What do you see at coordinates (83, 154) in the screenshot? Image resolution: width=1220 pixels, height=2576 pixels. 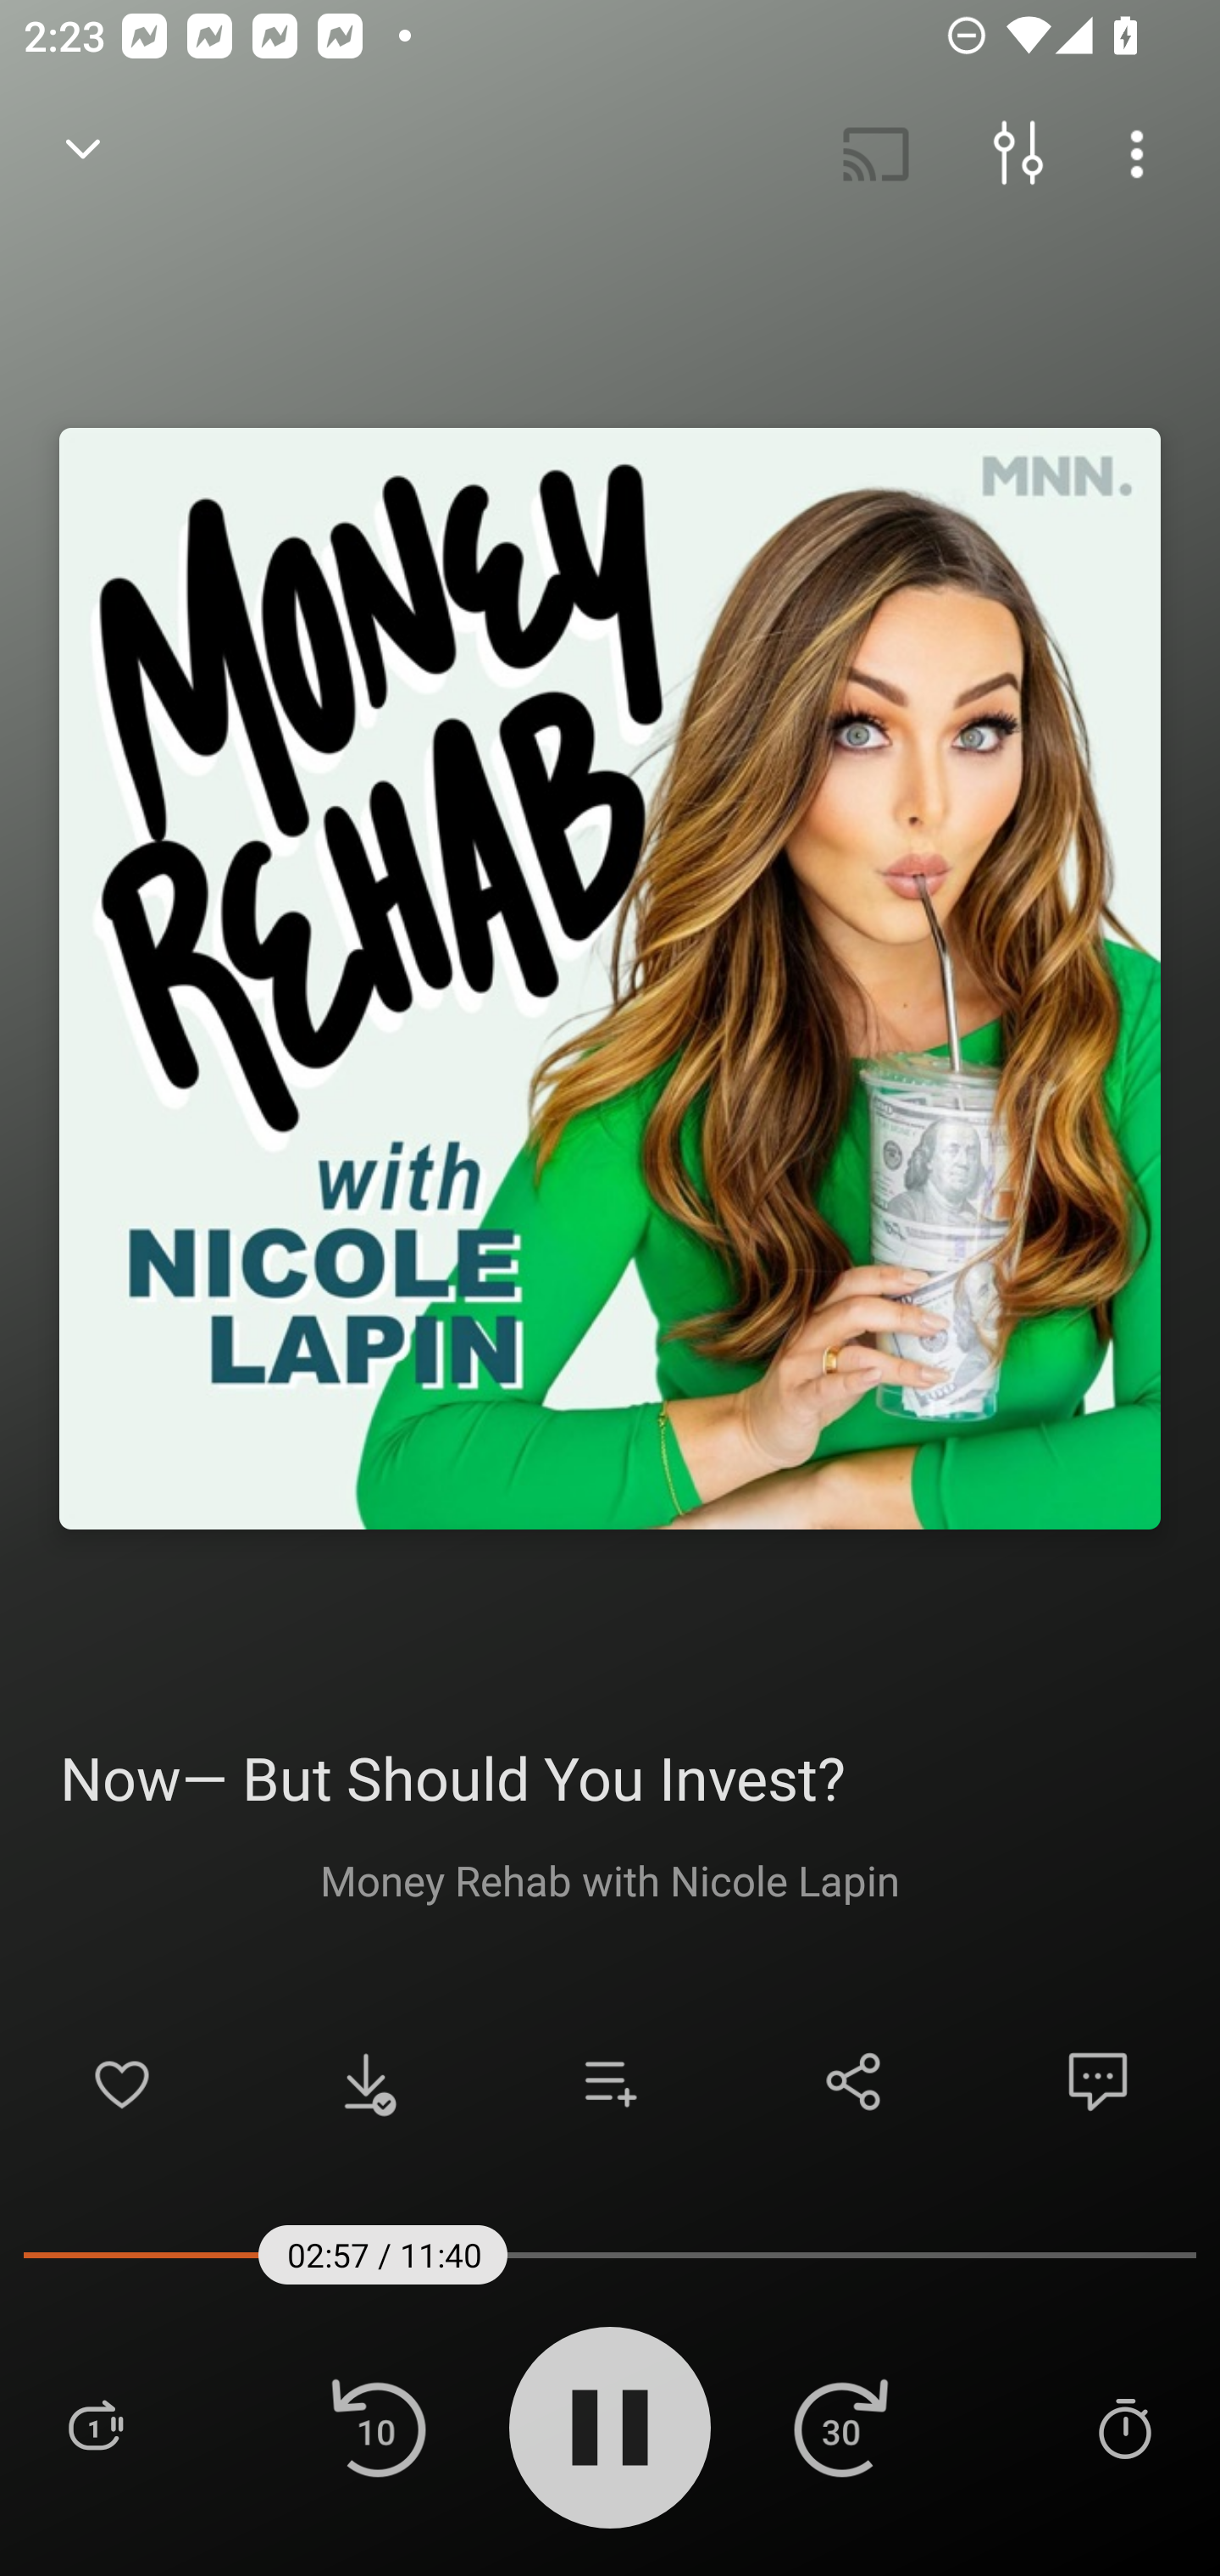 I see ` Back` at bounding box center [83, 154].